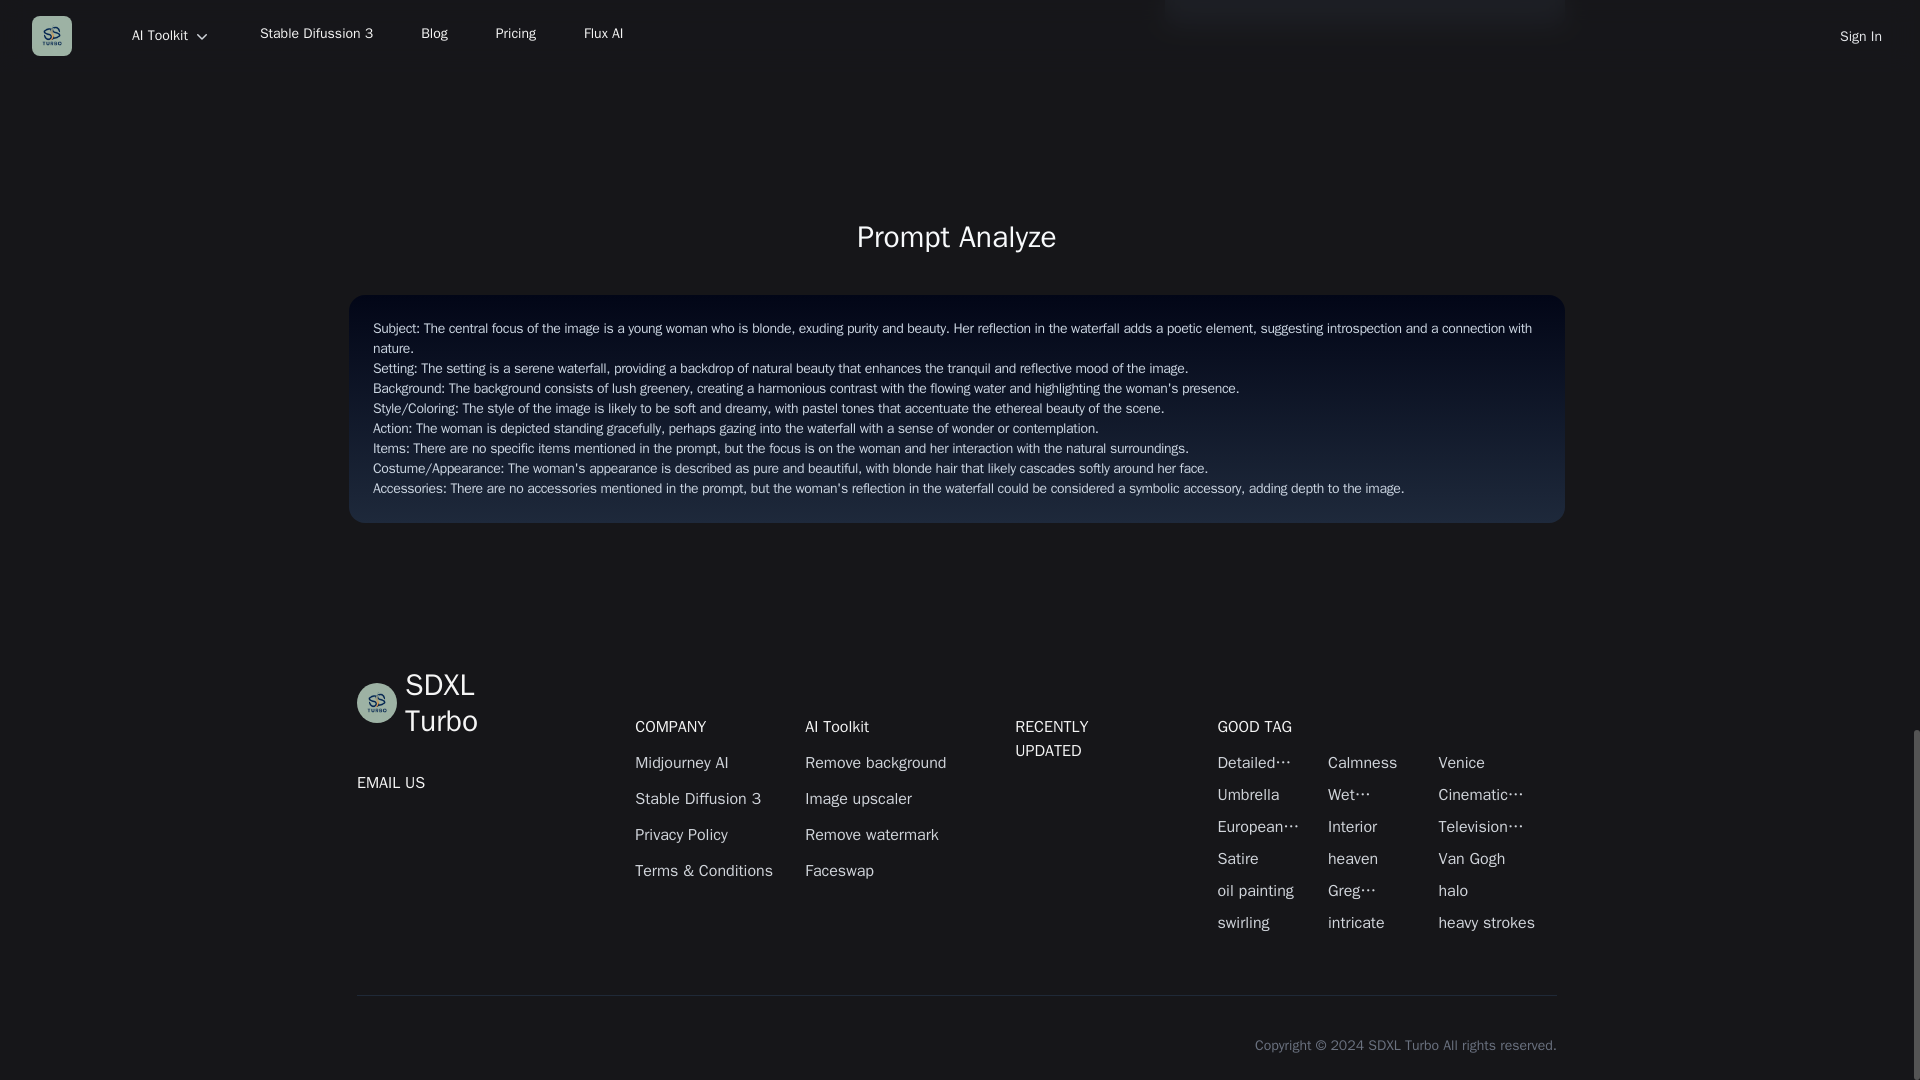  I want to click on Calmness, so click(1378, 762).